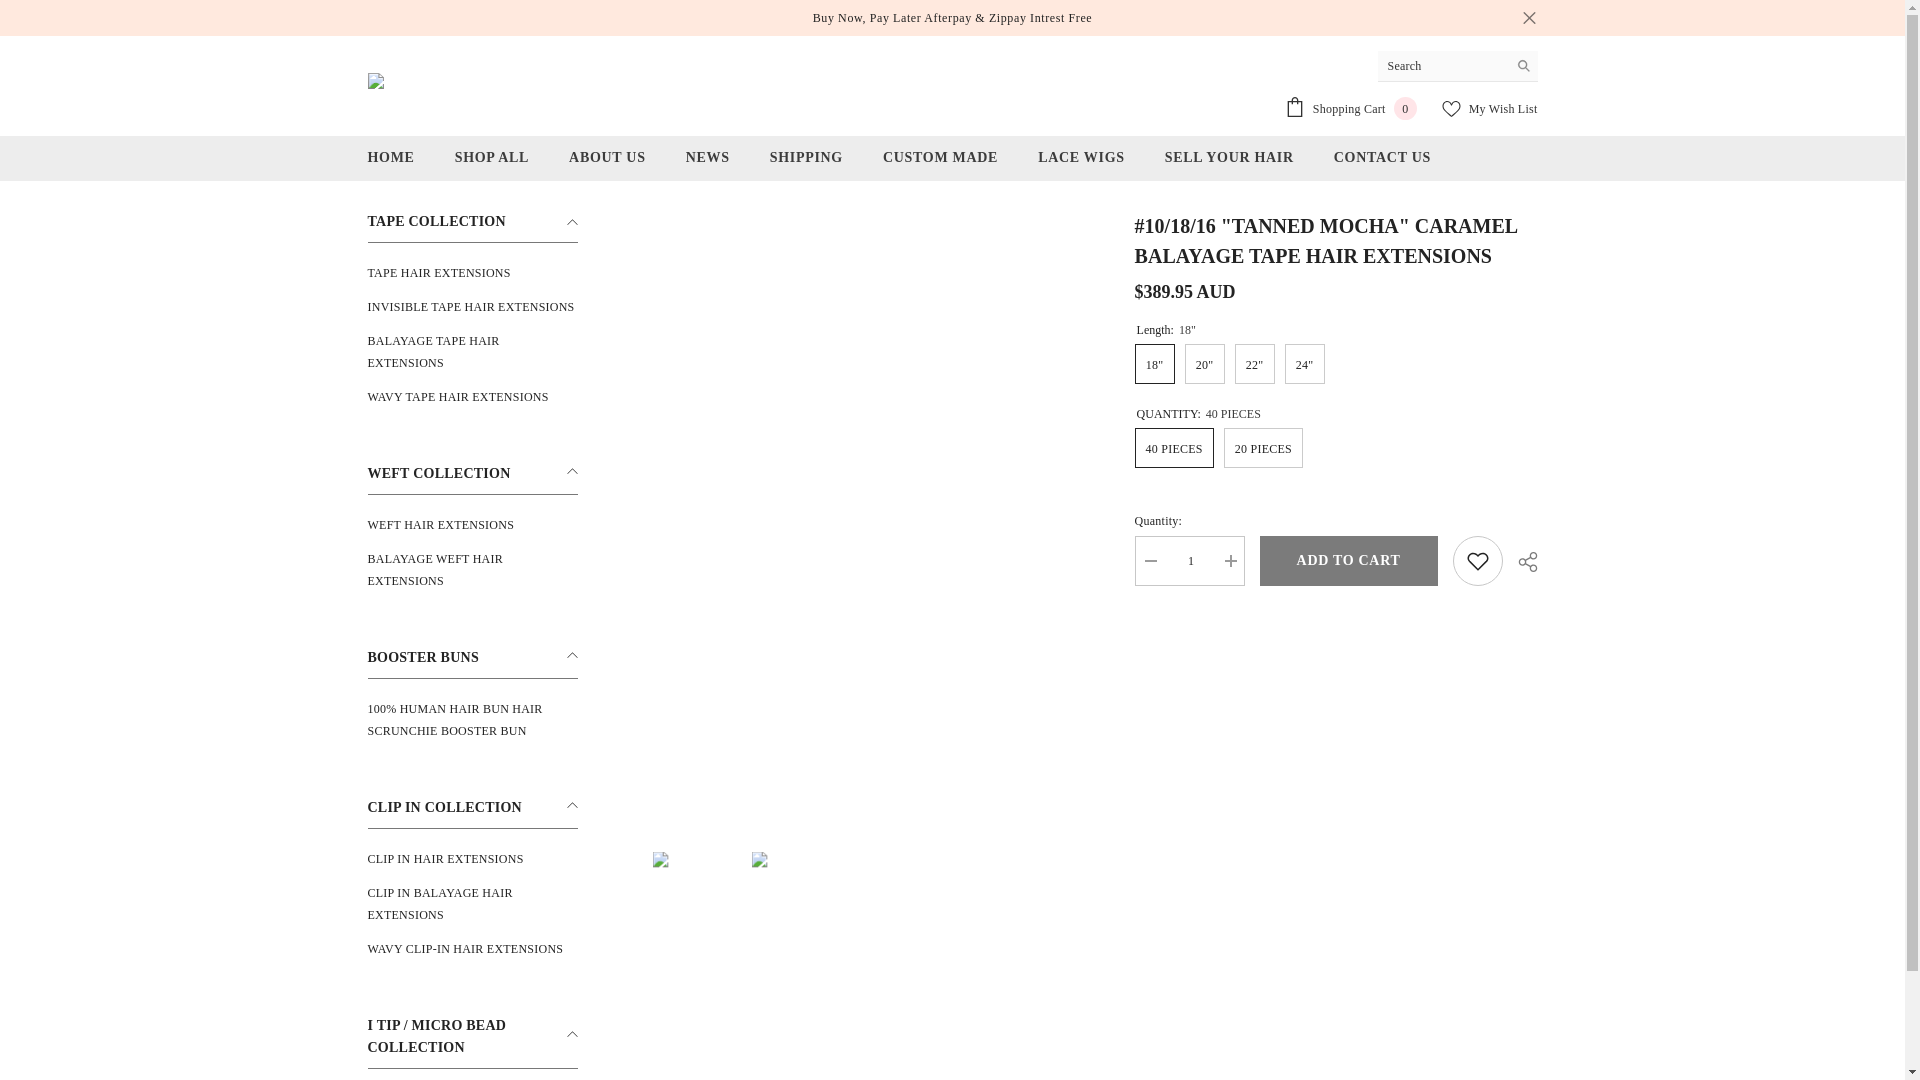  Describe the element at coordinates (1189, 560) in the screenshot. I see `1` at that location.